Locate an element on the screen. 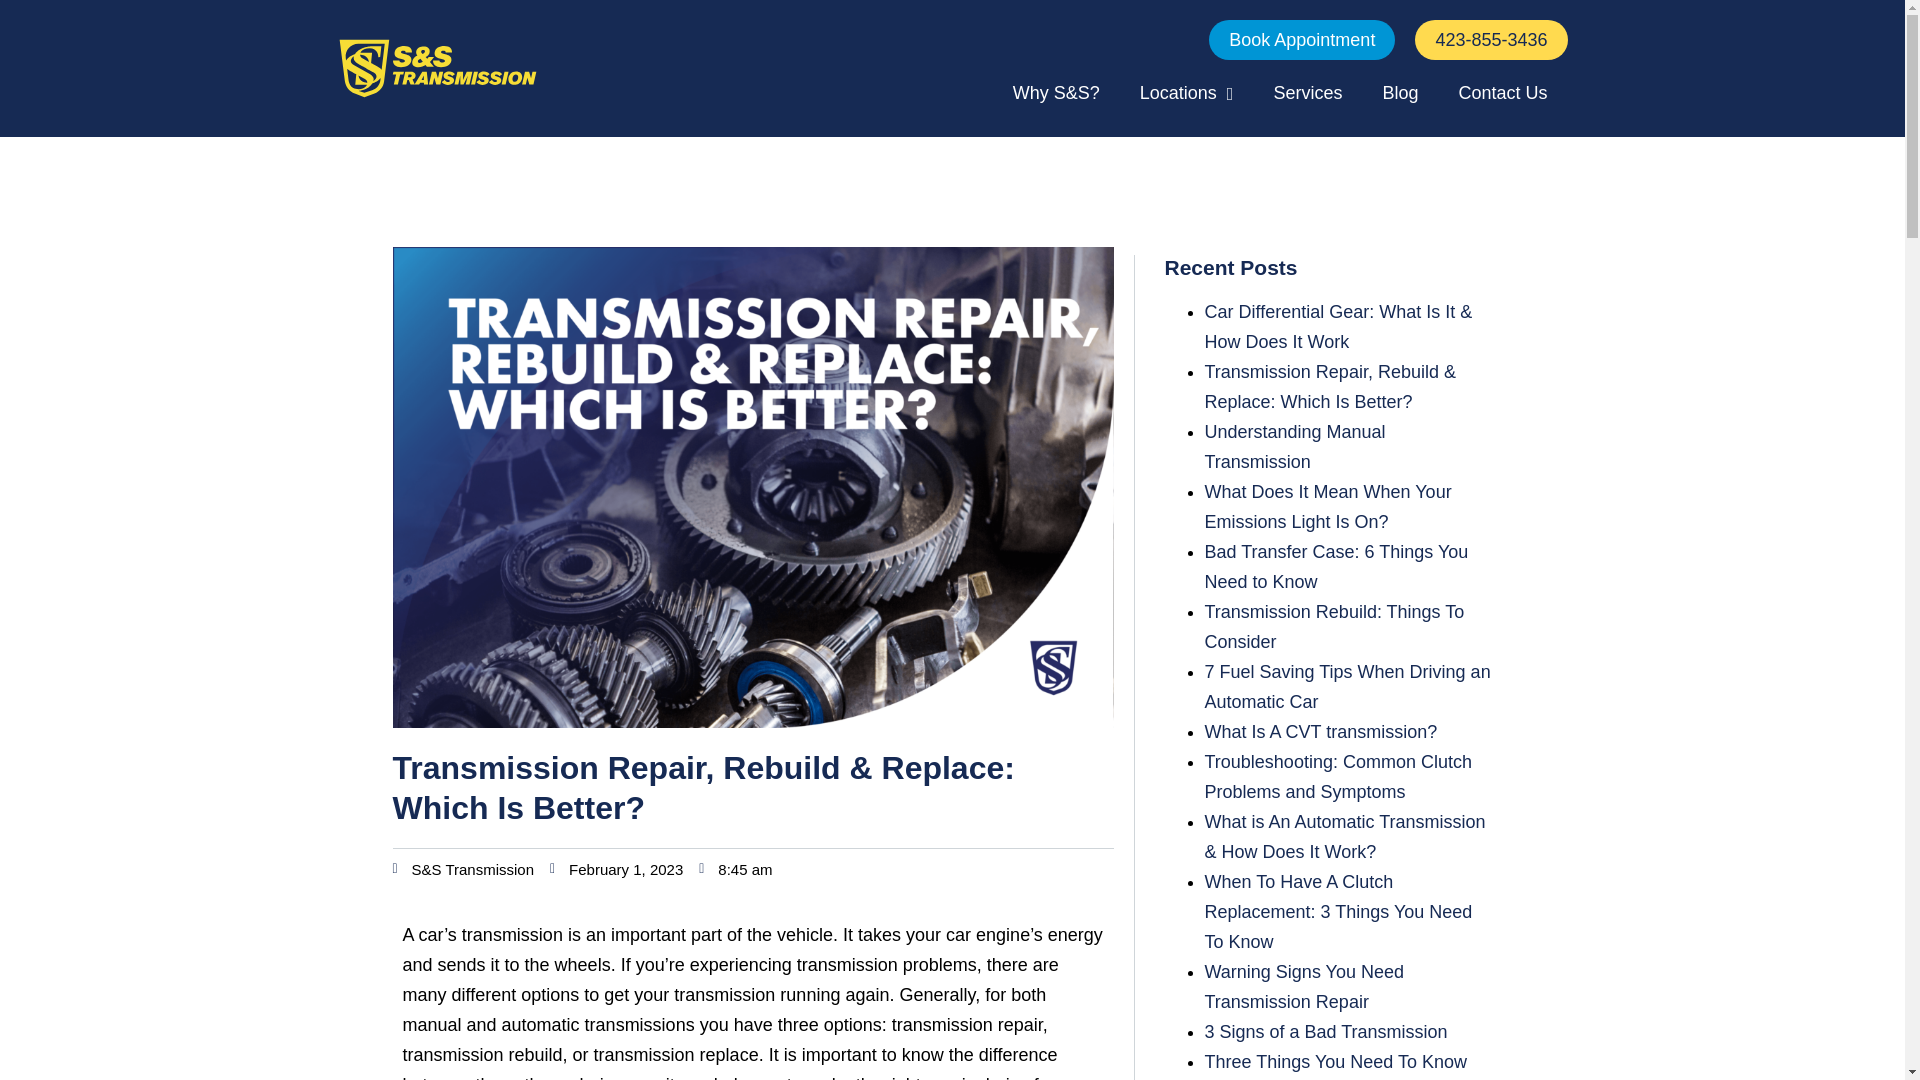 Image resolution: width=1920 pixels, height=1080 pixels. Contact Us is located at coordinates (1502, 93).